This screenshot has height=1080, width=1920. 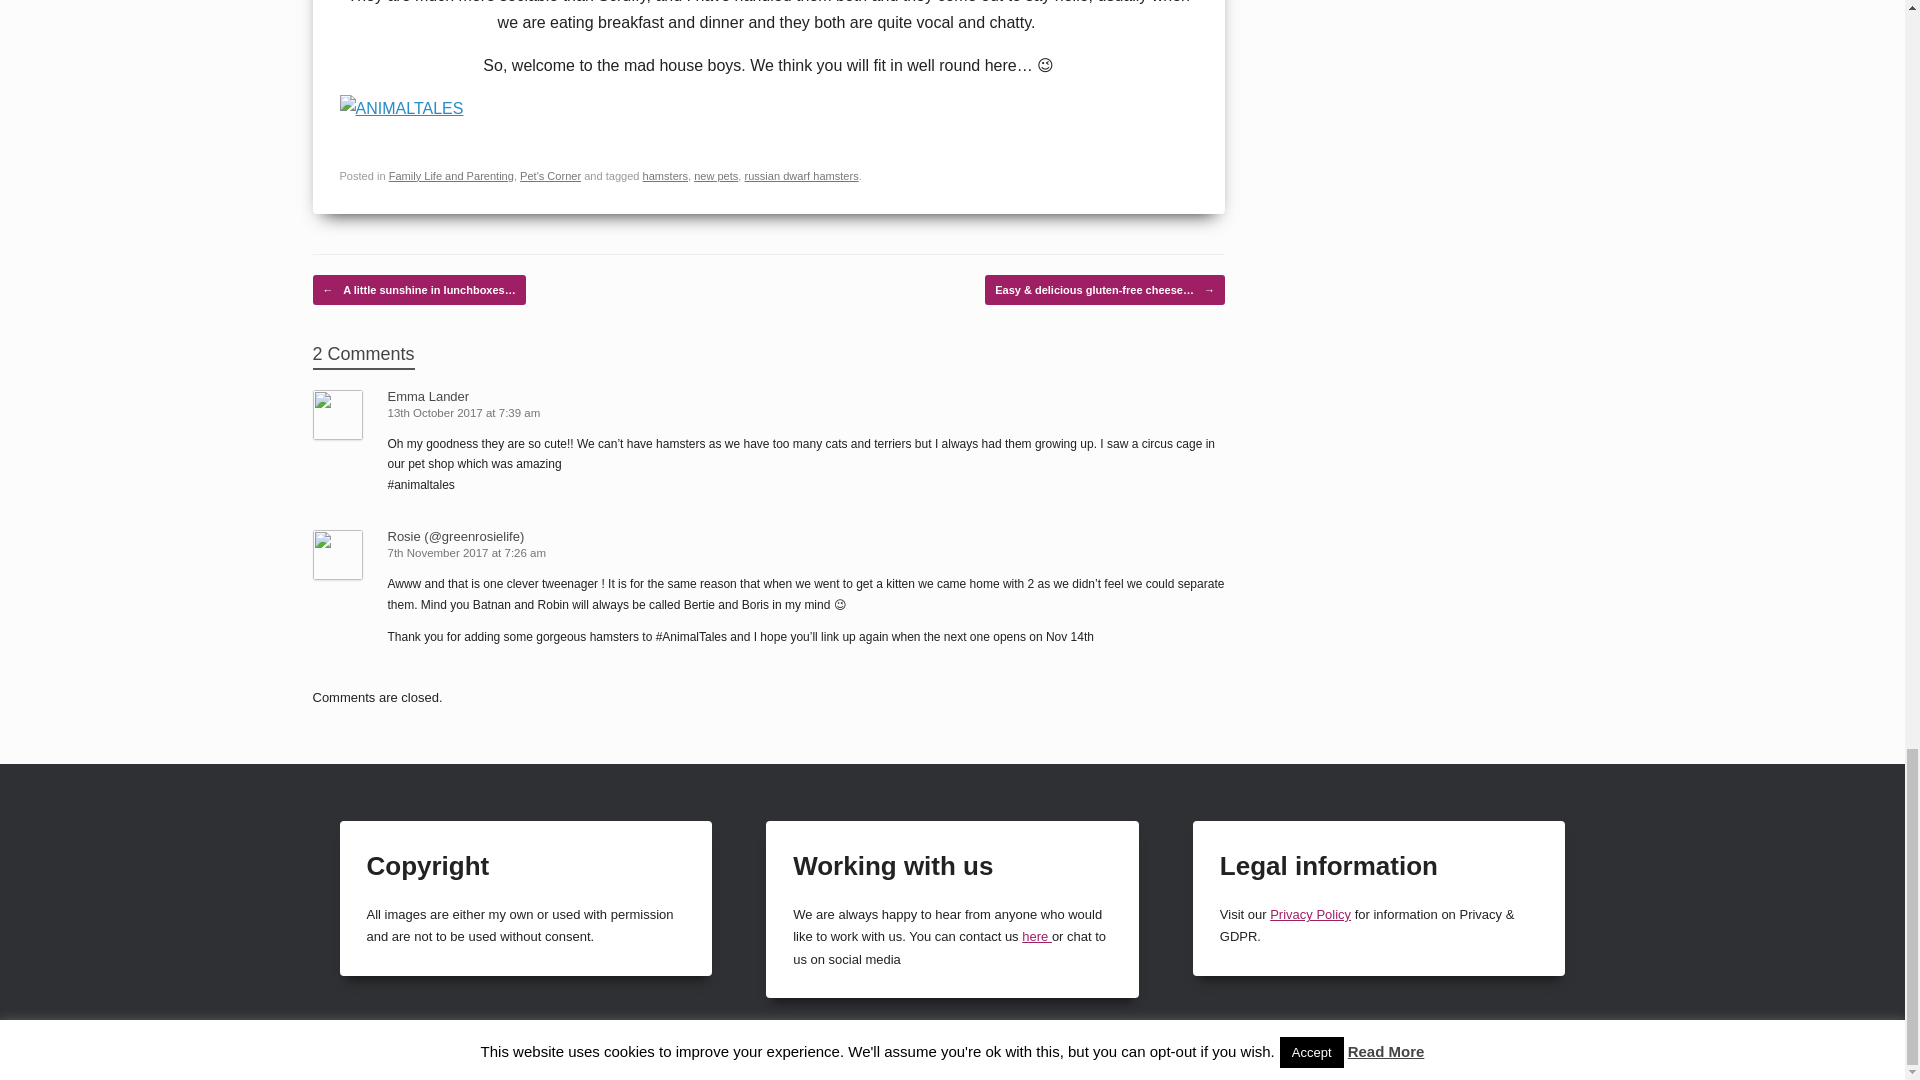 I want to click on hamsters, so click(x=665, y=176).